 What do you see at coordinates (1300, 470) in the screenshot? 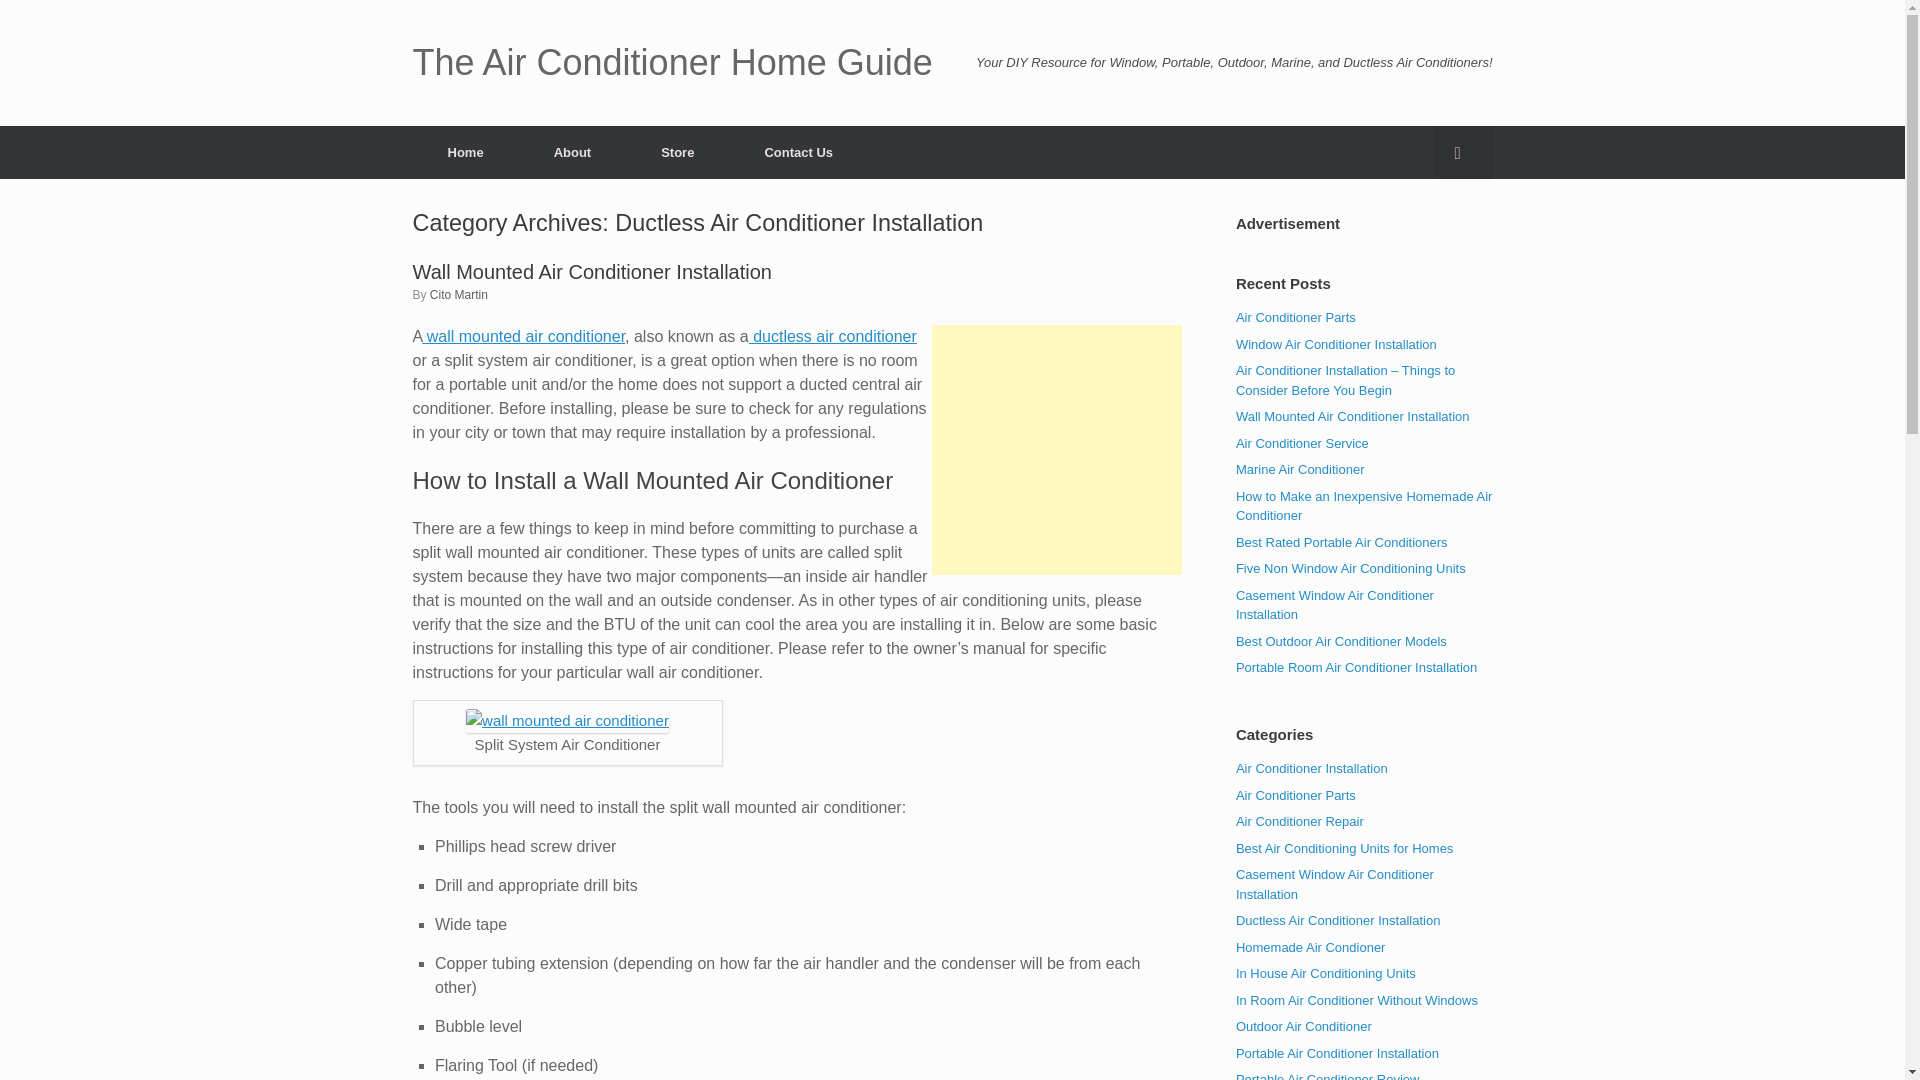
I see `Marine Air Conditioner` at bounding box center [1300, 470].